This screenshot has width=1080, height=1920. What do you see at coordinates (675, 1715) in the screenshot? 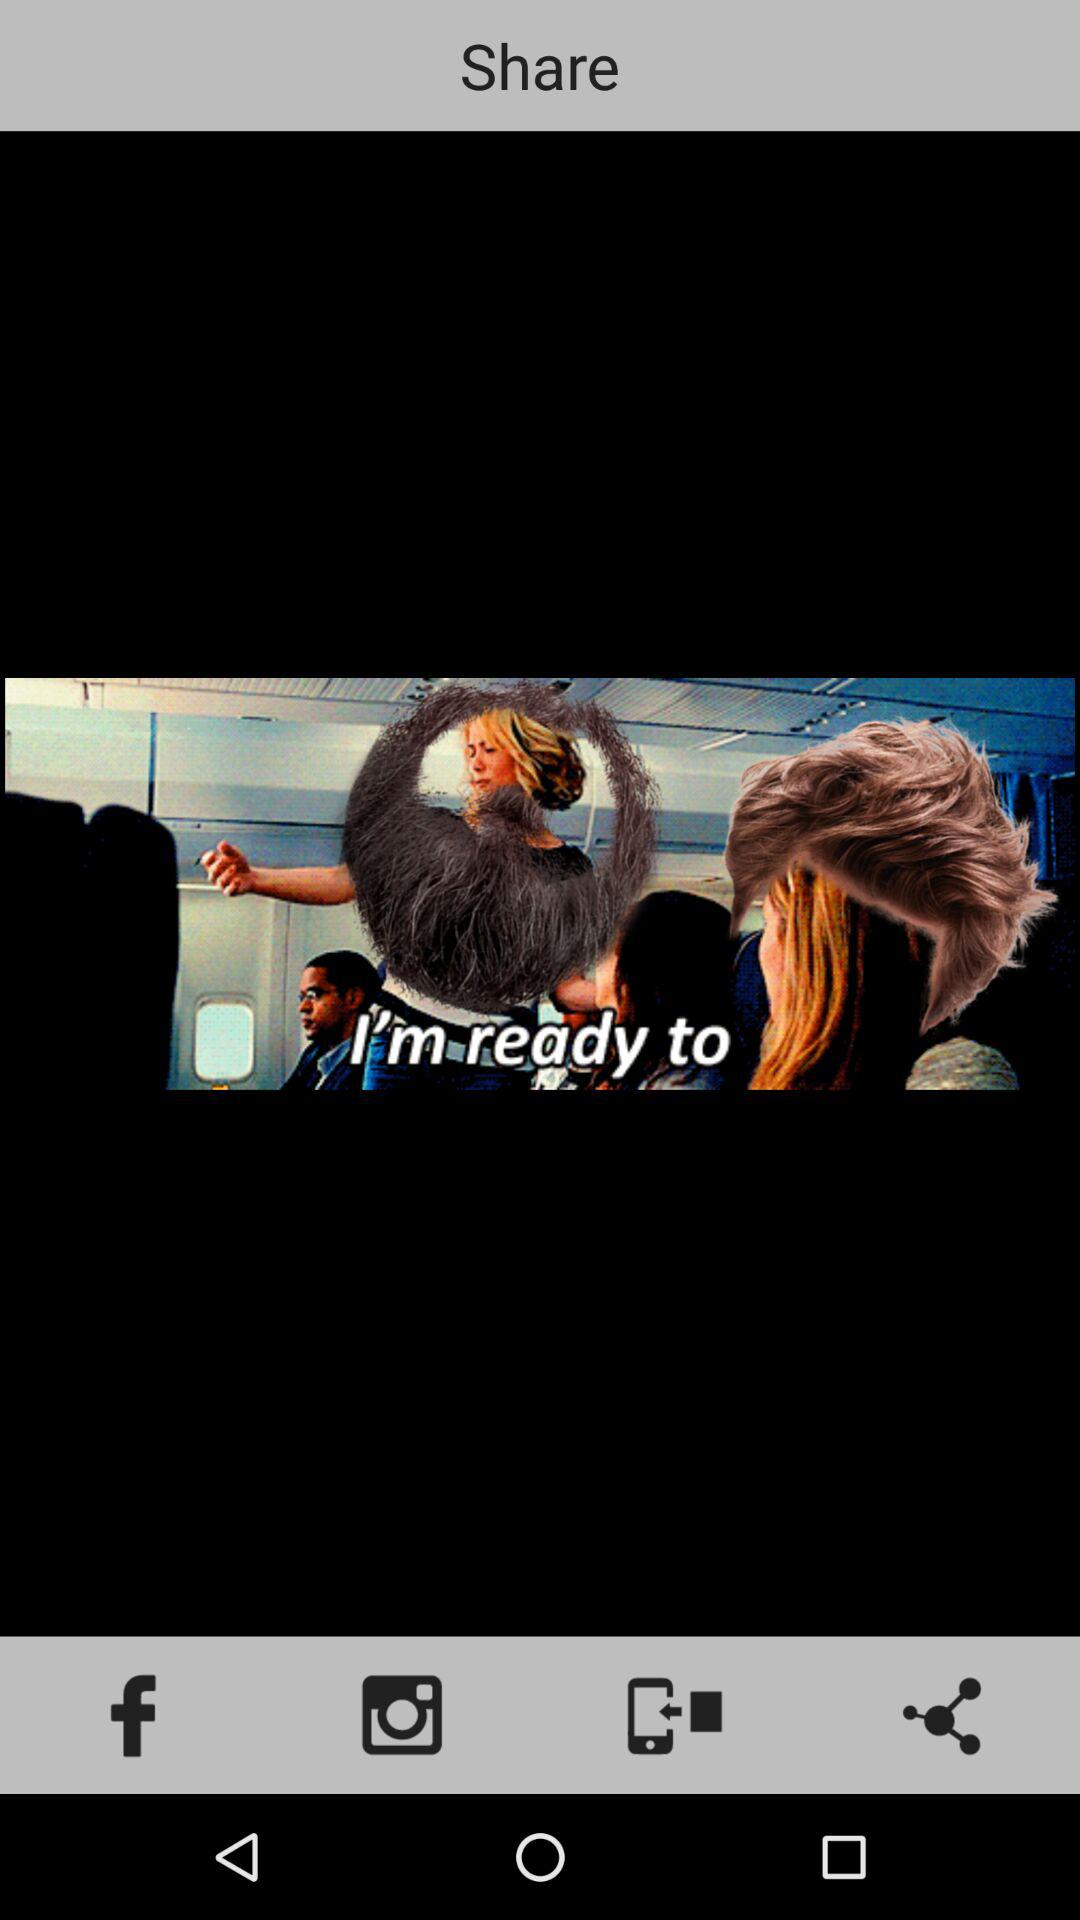
I see `share to phone` at bounding box center [675, 1715].